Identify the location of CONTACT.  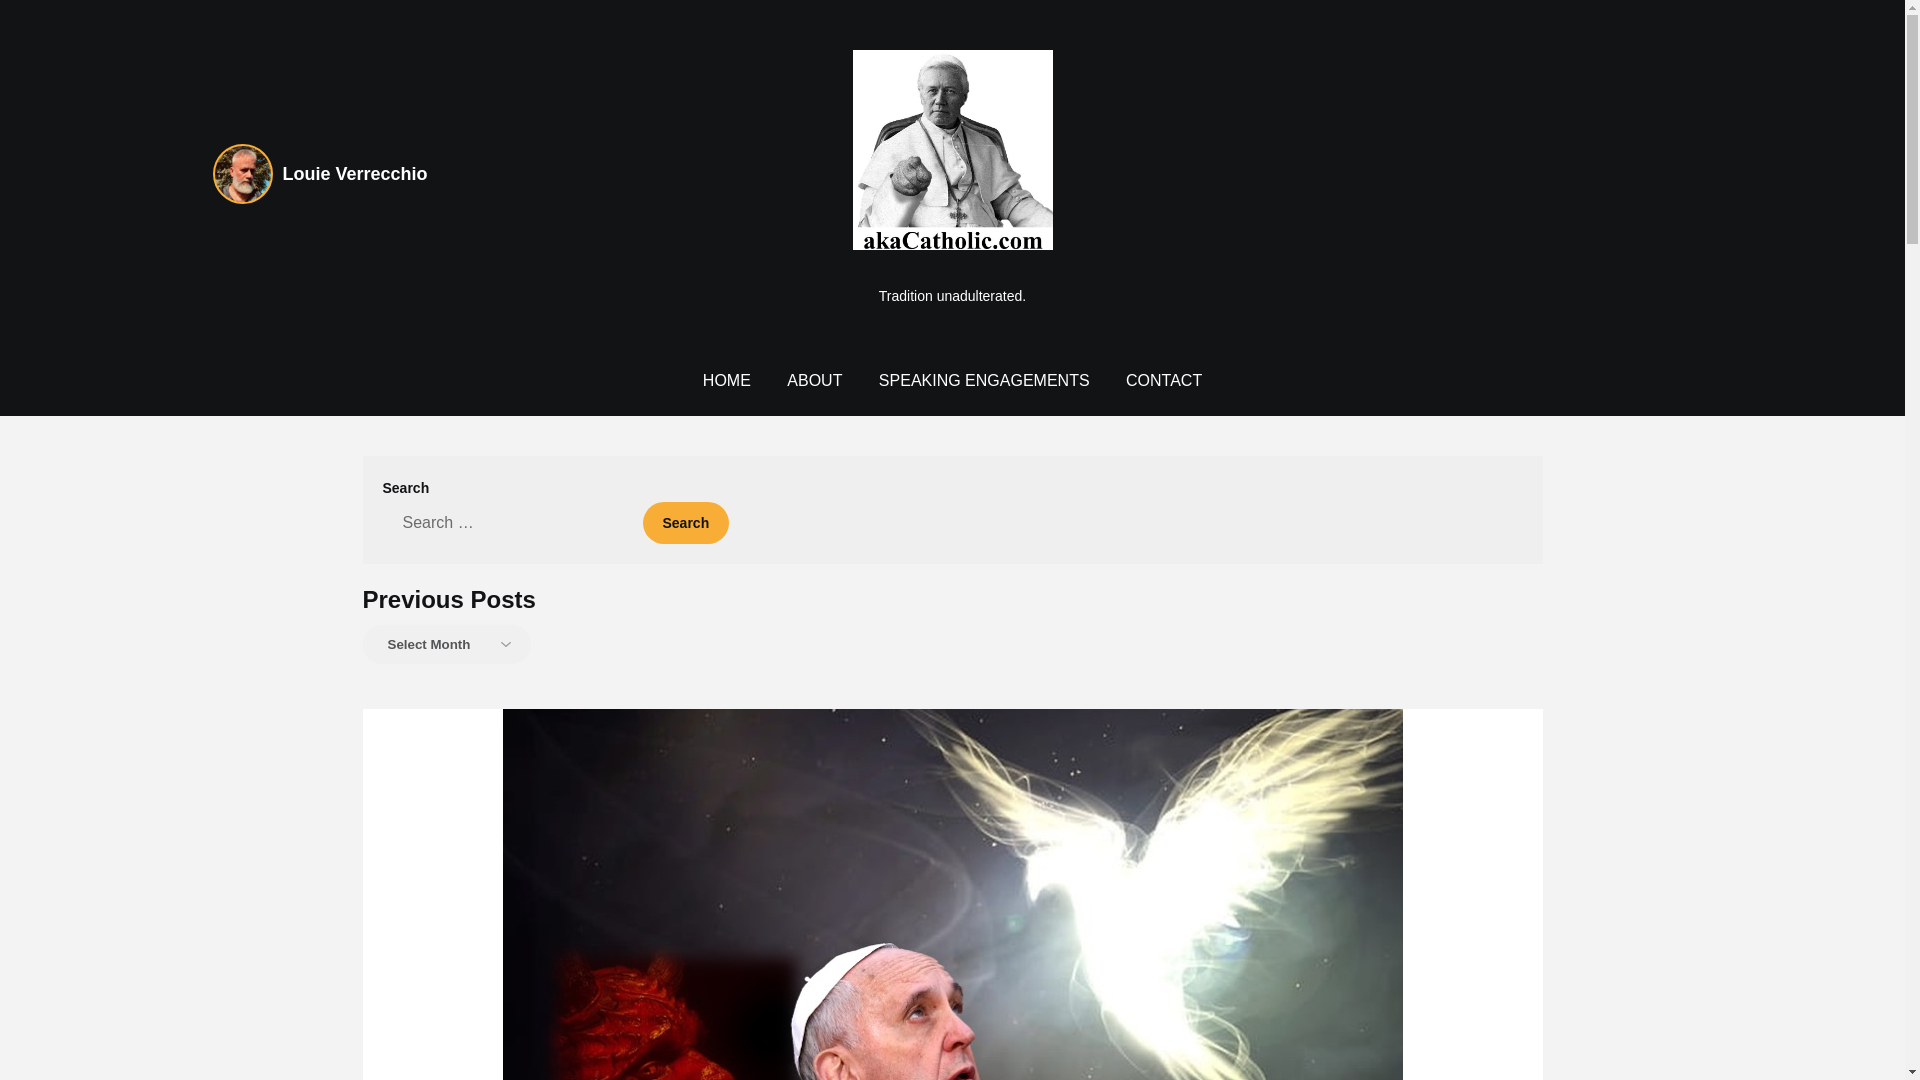
(1163, 380).